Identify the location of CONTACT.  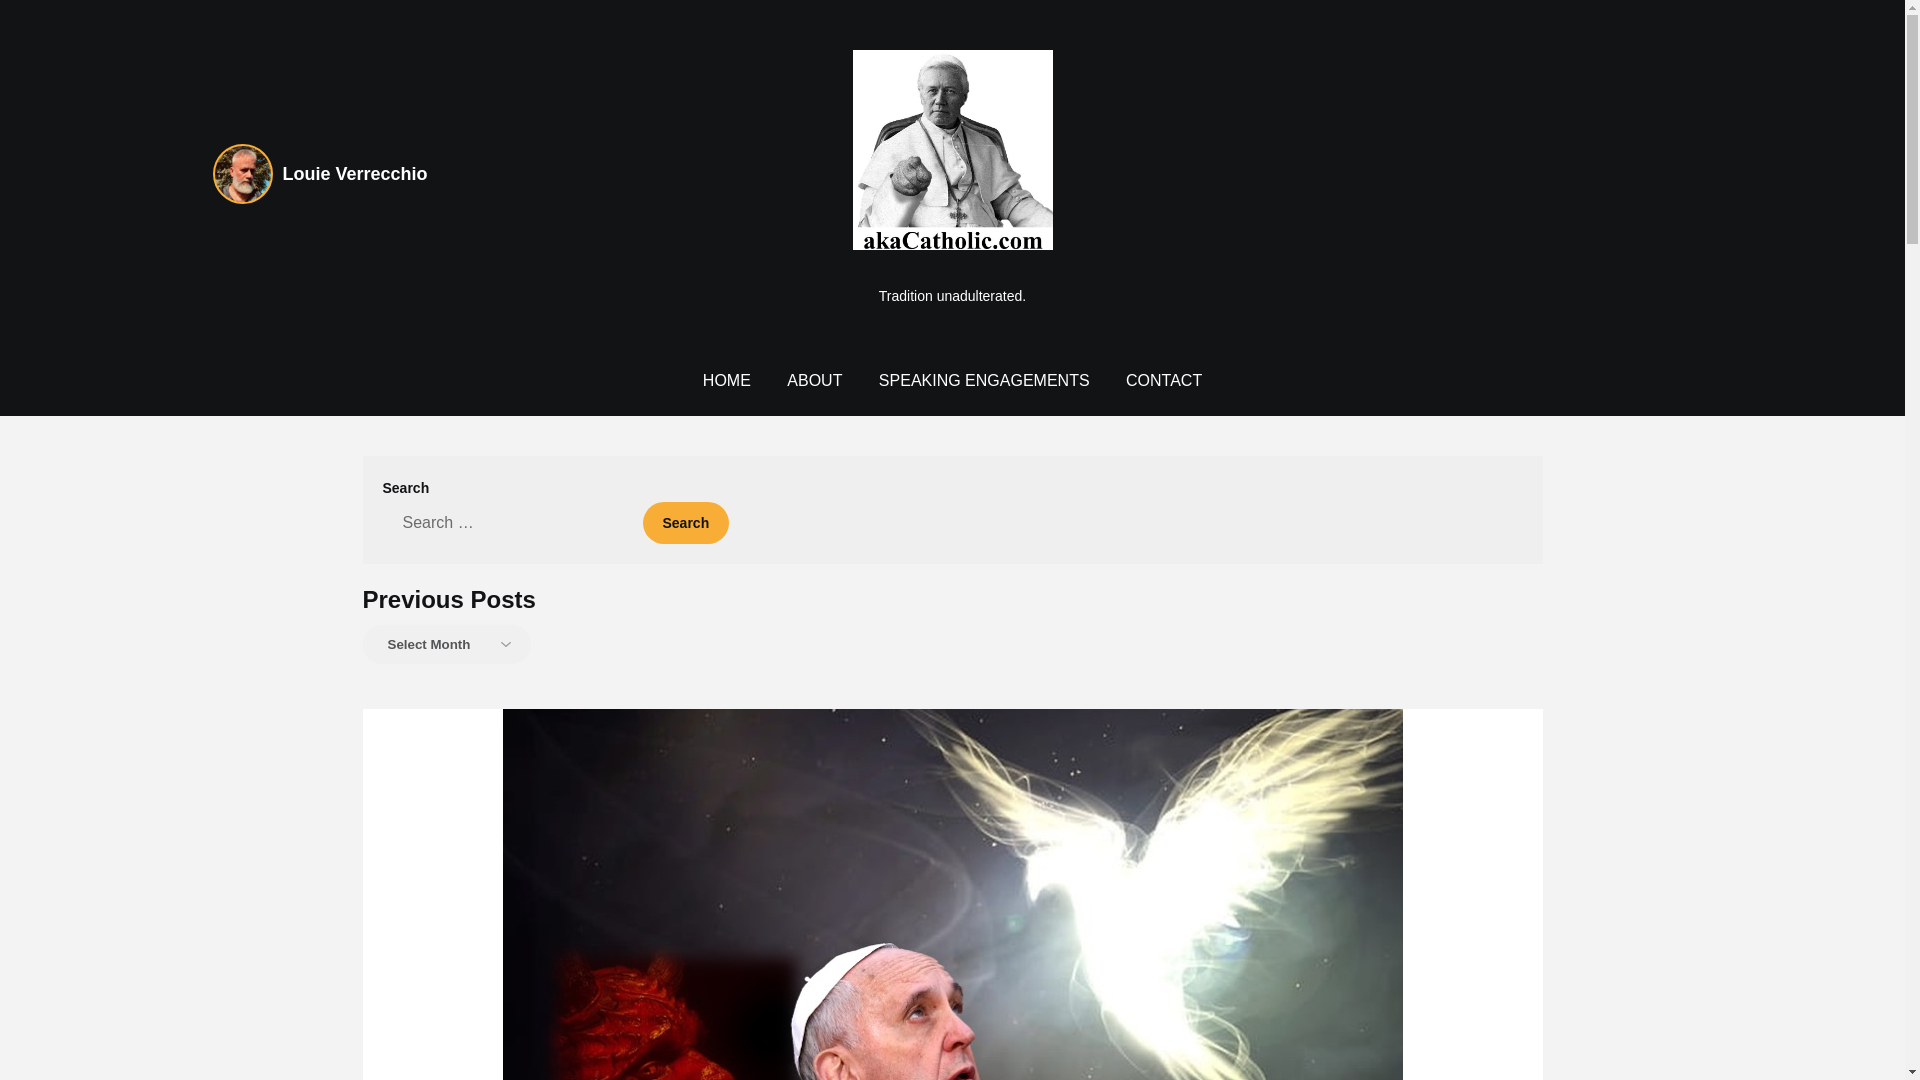
(1163, 380).